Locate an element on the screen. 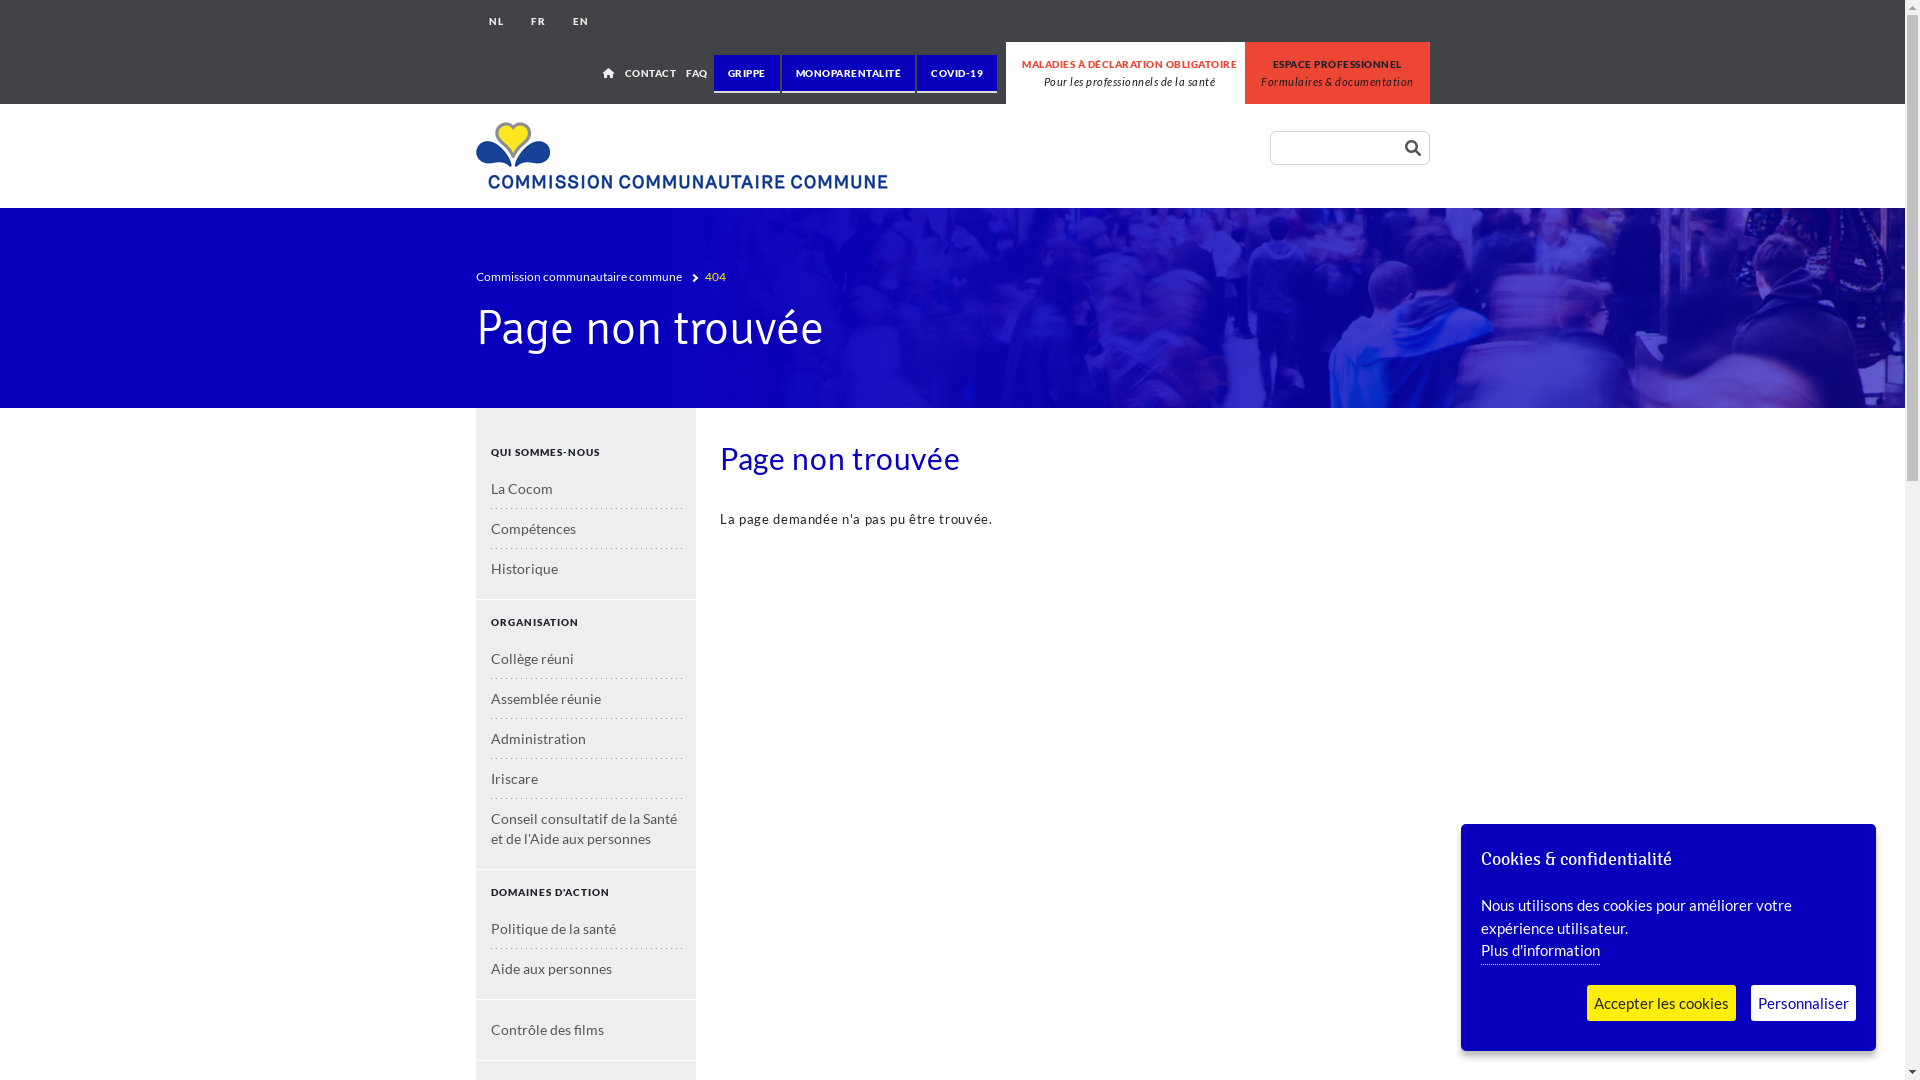  Rechercher is located at coordinates (1417, 148).